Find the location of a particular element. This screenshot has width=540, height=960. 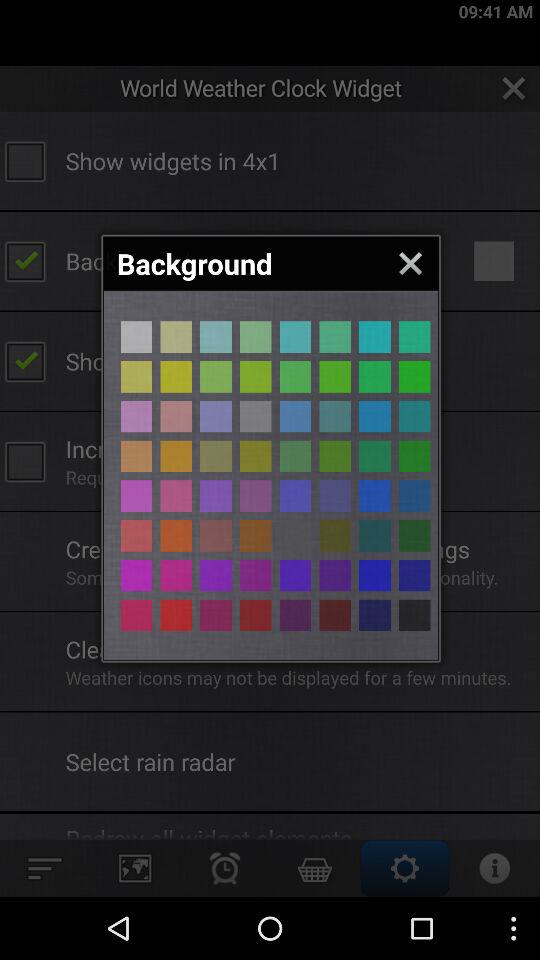

back ground button is located at coordinates (335, 496).